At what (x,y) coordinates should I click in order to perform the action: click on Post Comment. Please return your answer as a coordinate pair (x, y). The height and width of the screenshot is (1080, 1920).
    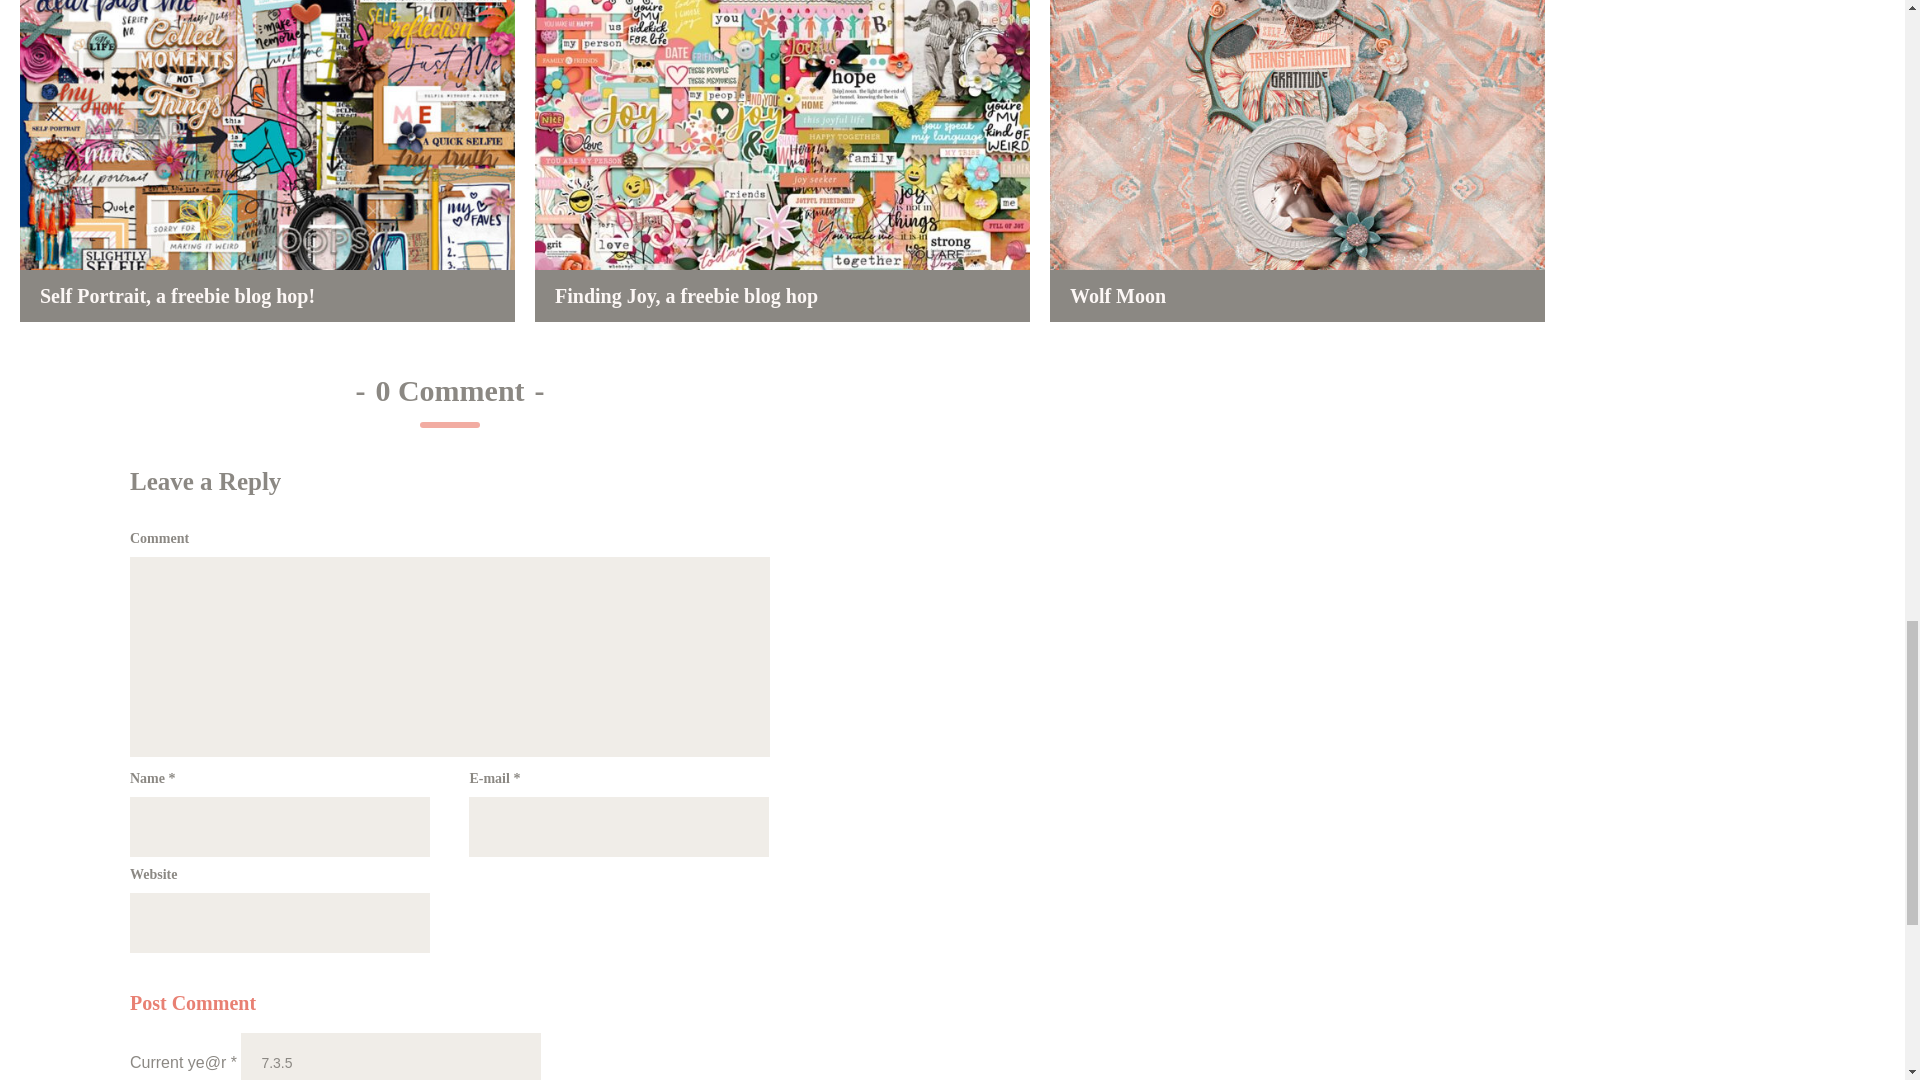
    Looking at the image, I should click on (192, 1002).